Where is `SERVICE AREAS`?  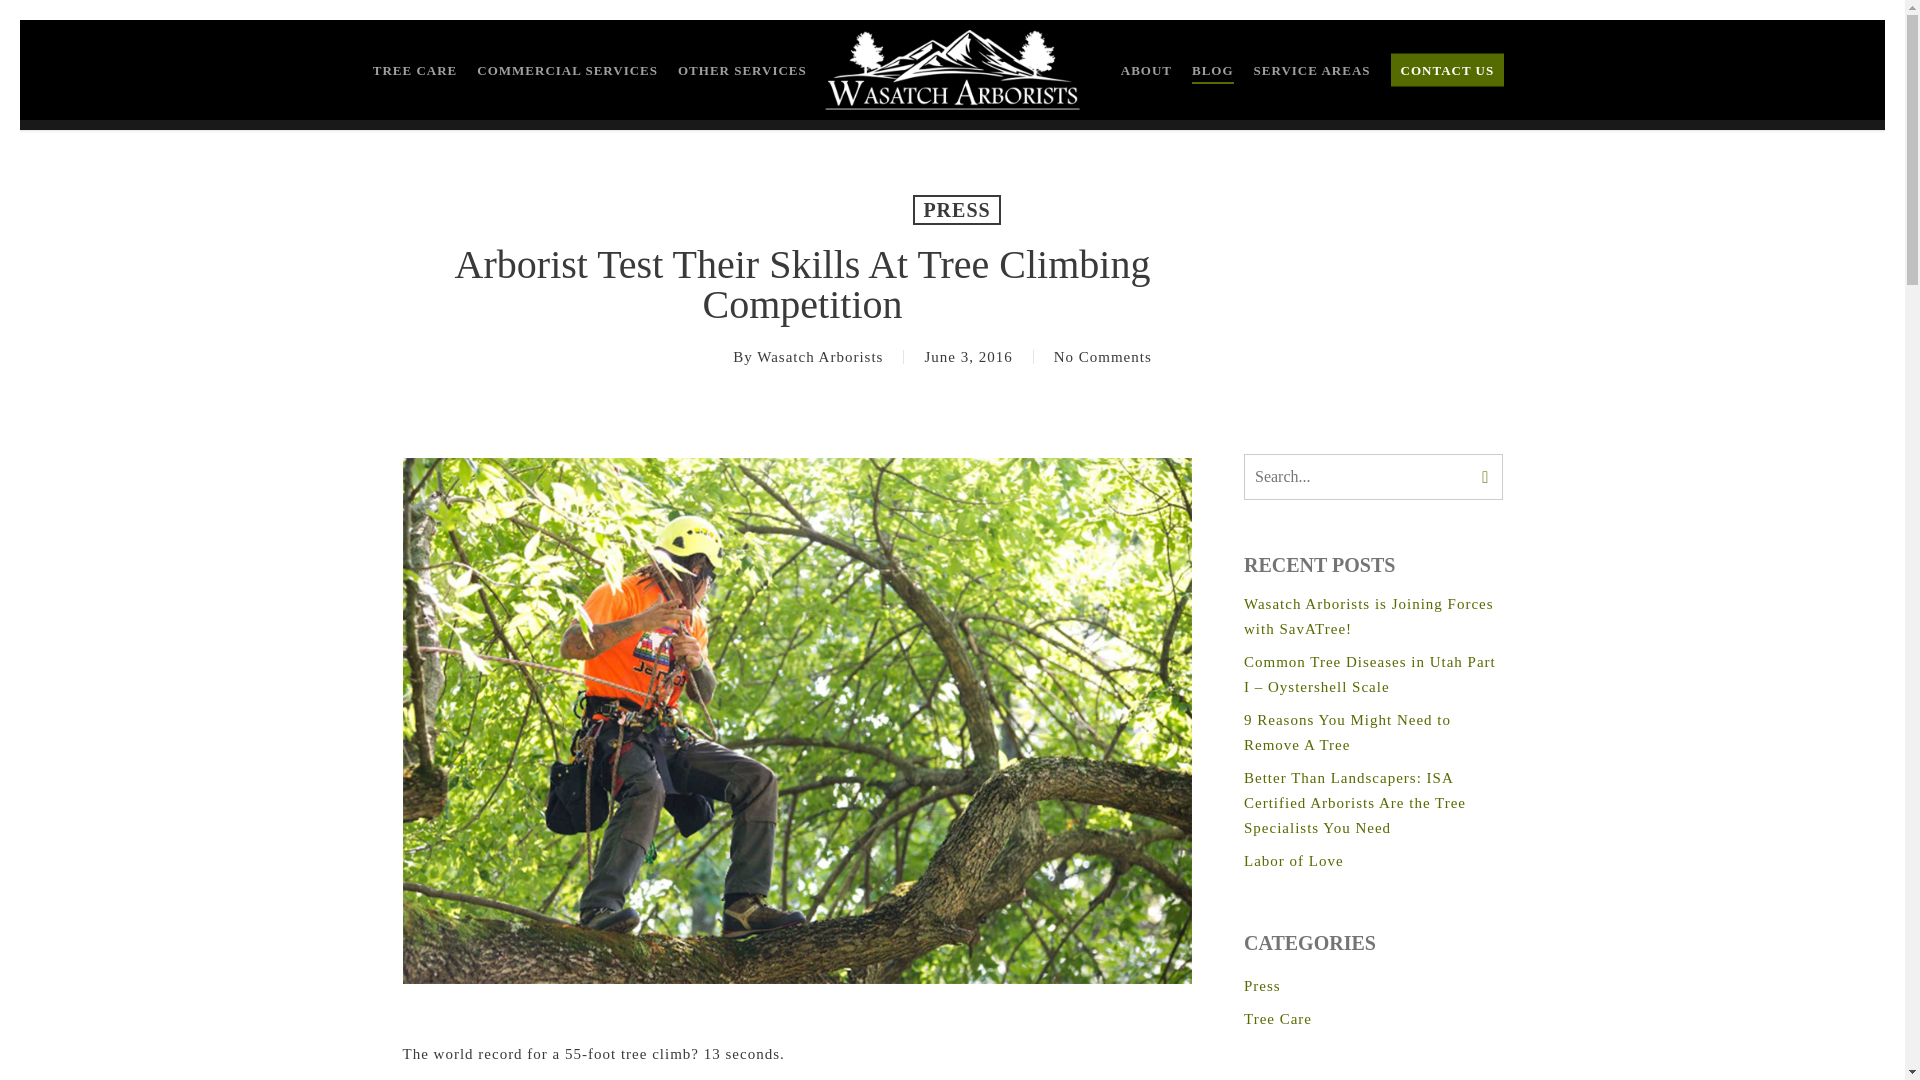 SERVICE AREAS is located at coordinates (1312, 70).